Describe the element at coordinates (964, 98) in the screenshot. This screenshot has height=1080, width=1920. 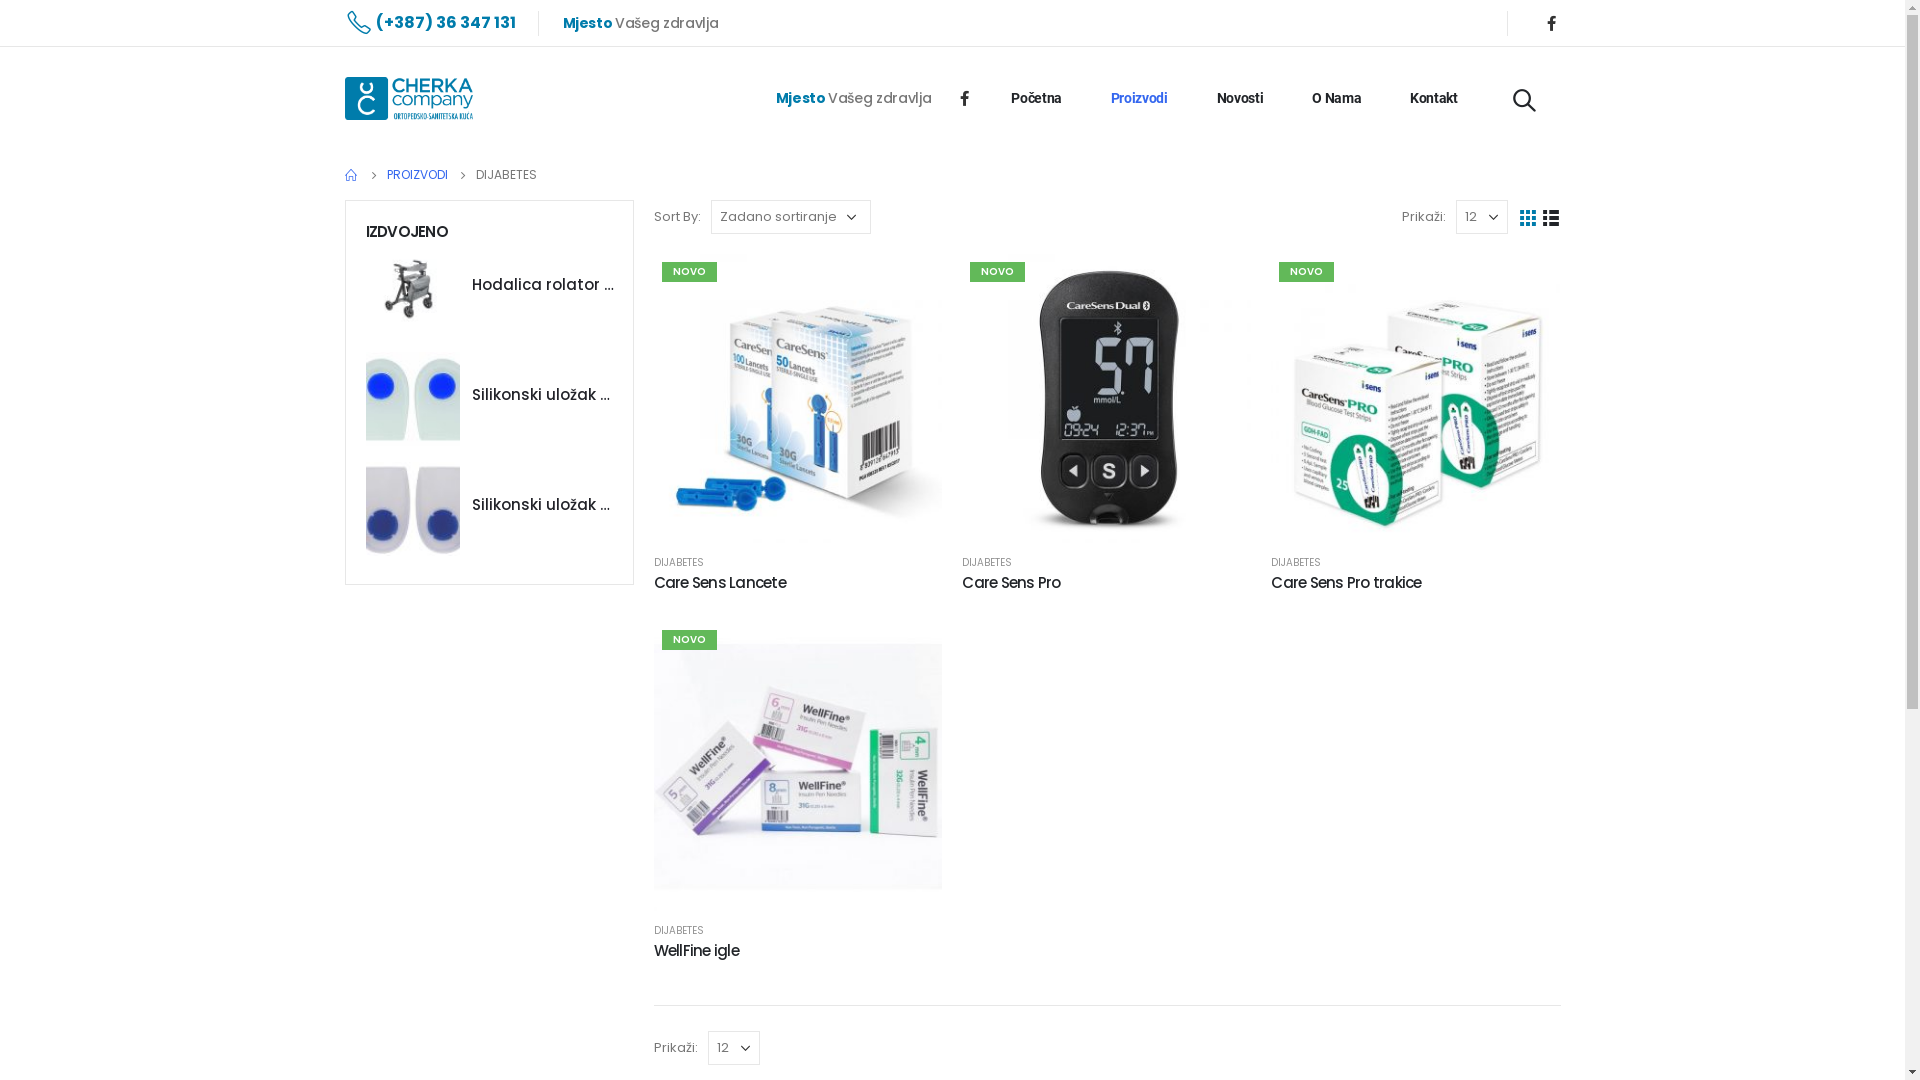
I see `Facebook` at that location.